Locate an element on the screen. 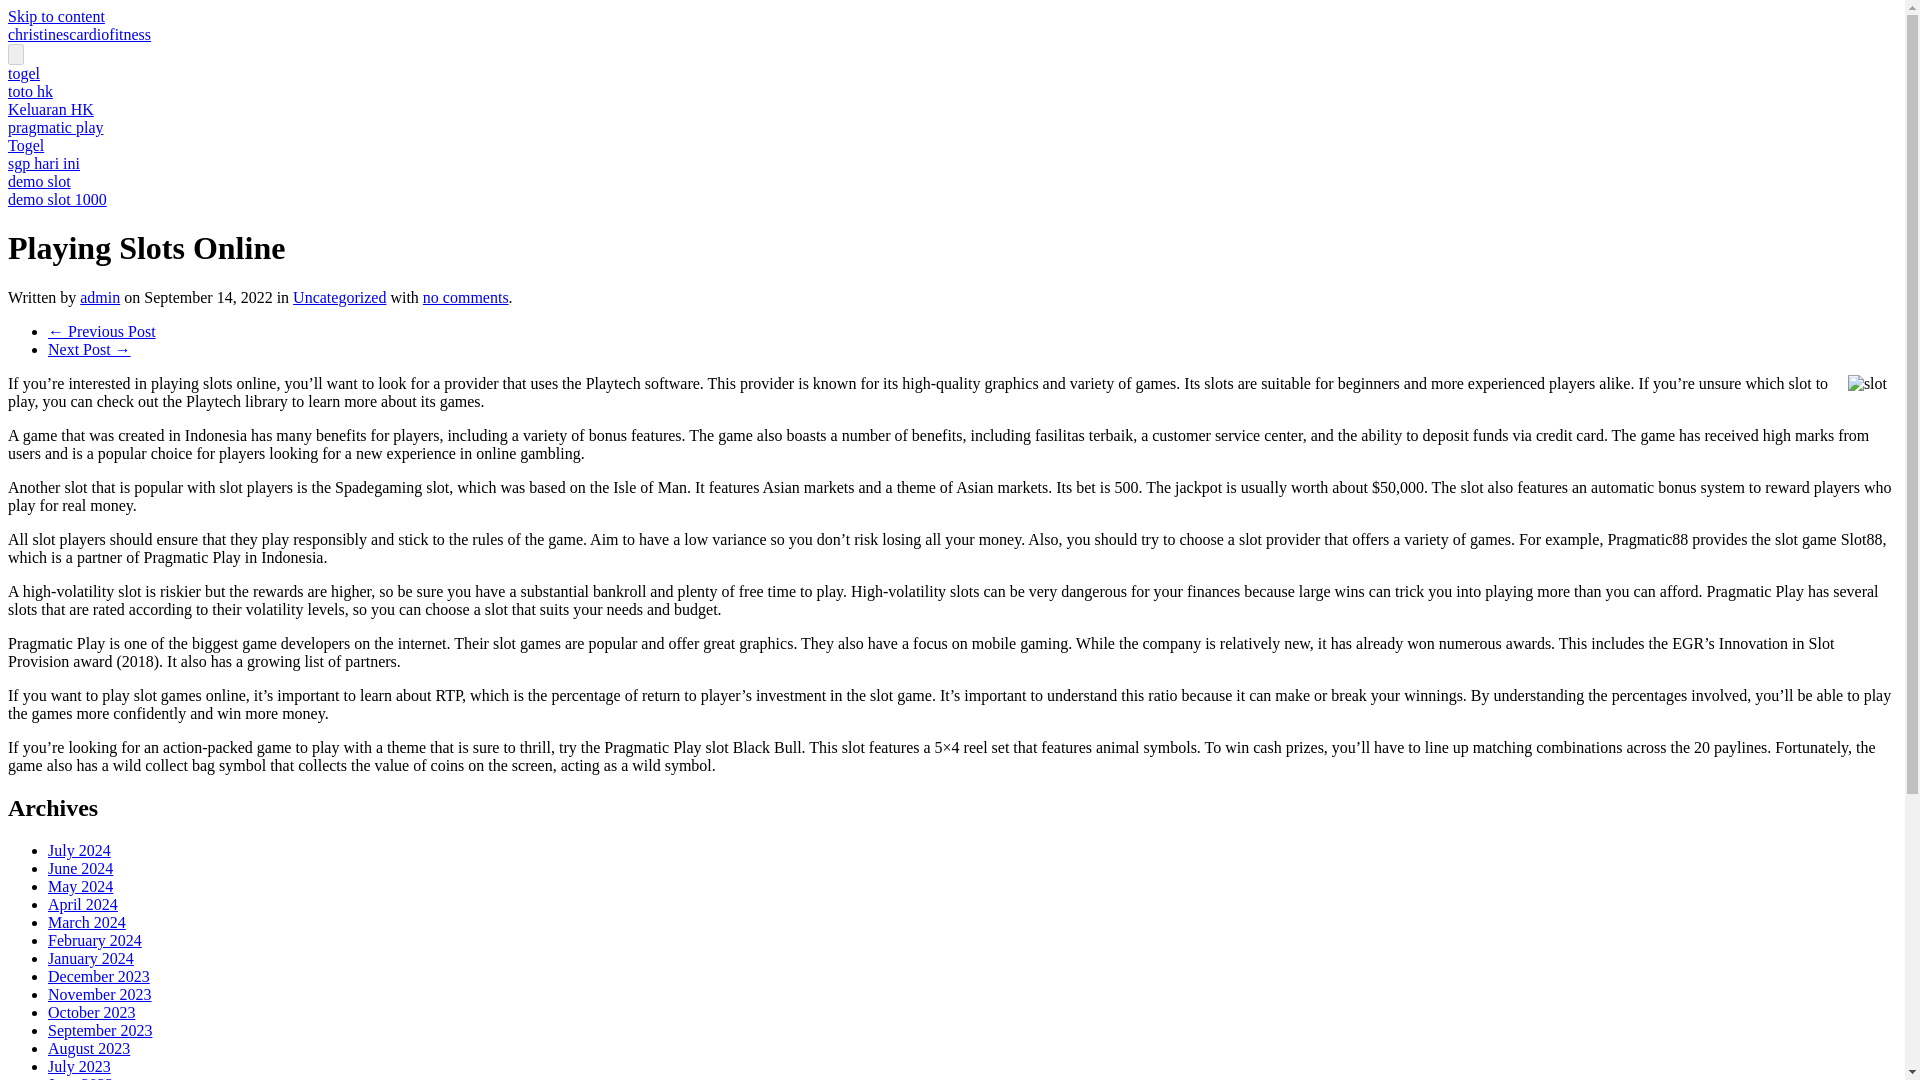 This screenshot has width=1920, height=1080. pragmatic play is located at coordinates (55, 127).